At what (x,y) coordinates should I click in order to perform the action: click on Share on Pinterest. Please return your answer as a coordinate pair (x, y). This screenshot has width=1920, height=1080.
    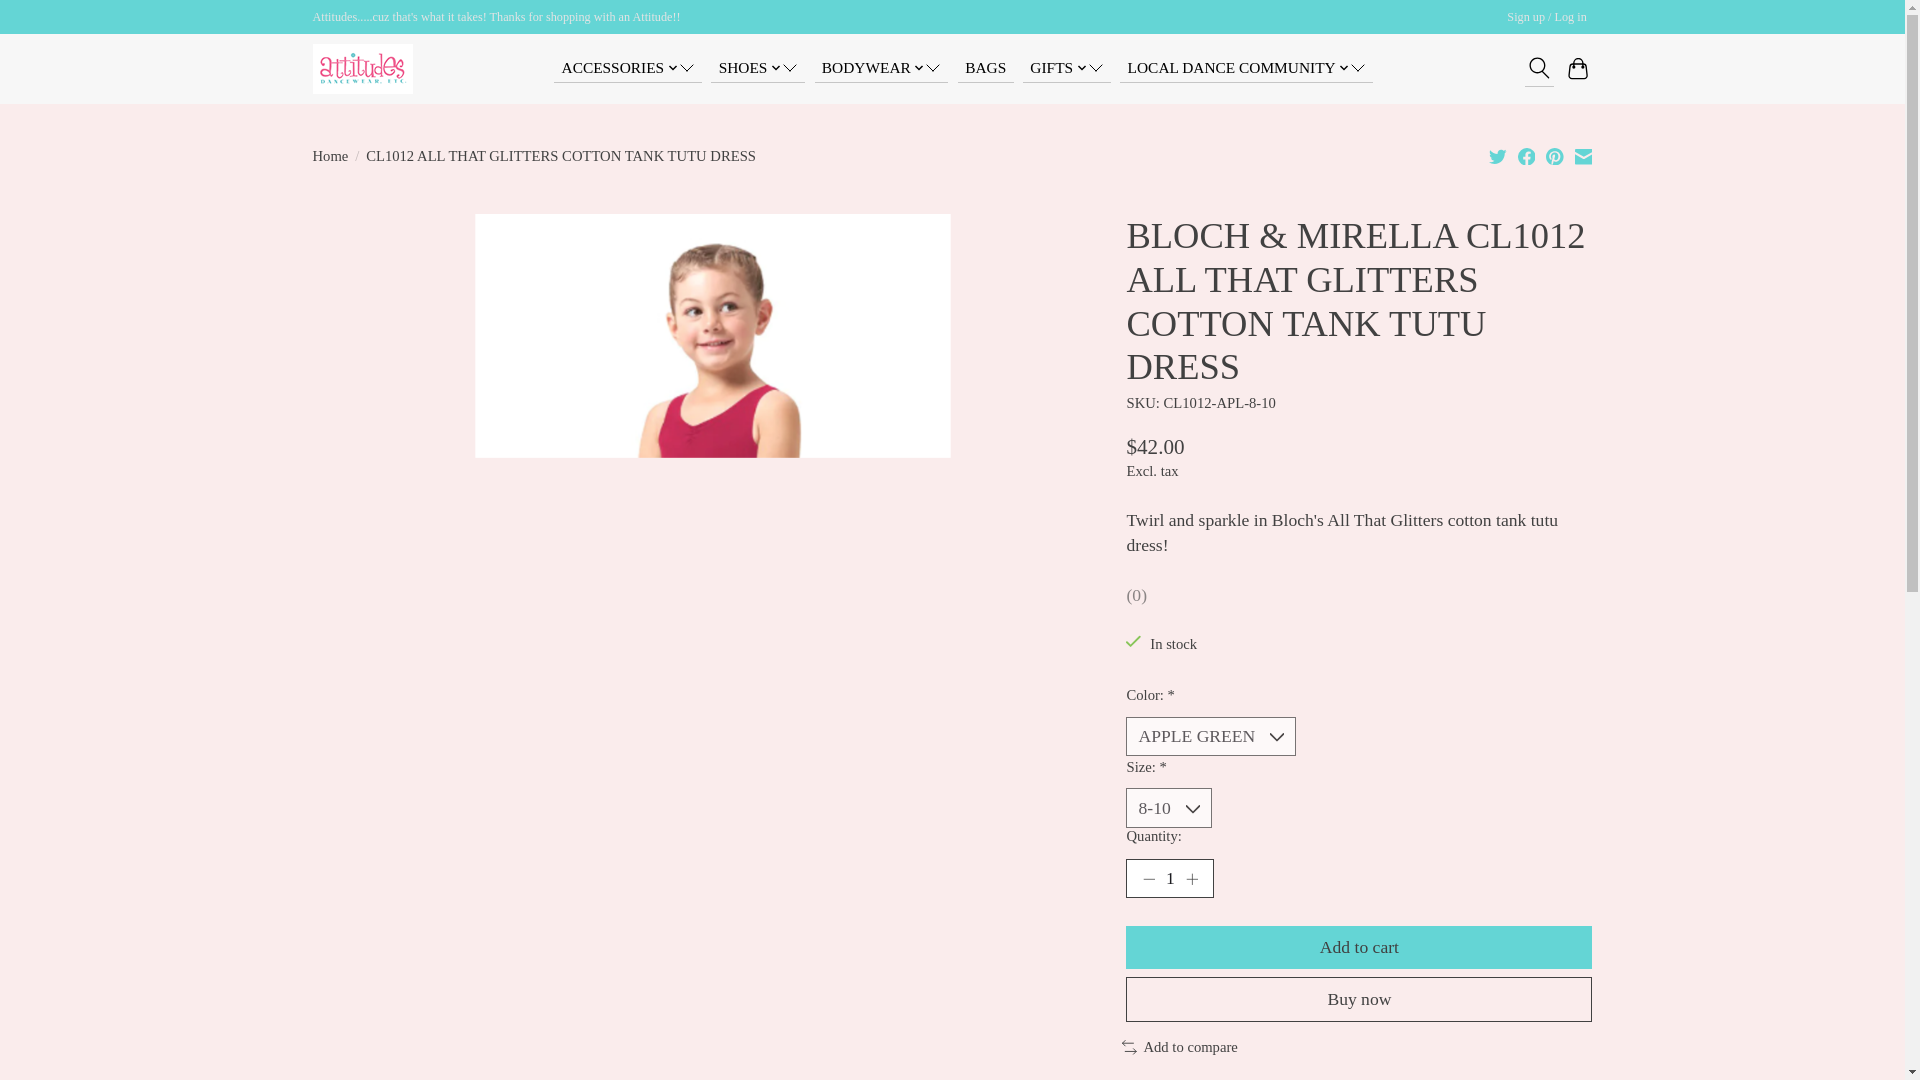
    Looking at the image, I should click on (1554, 156).